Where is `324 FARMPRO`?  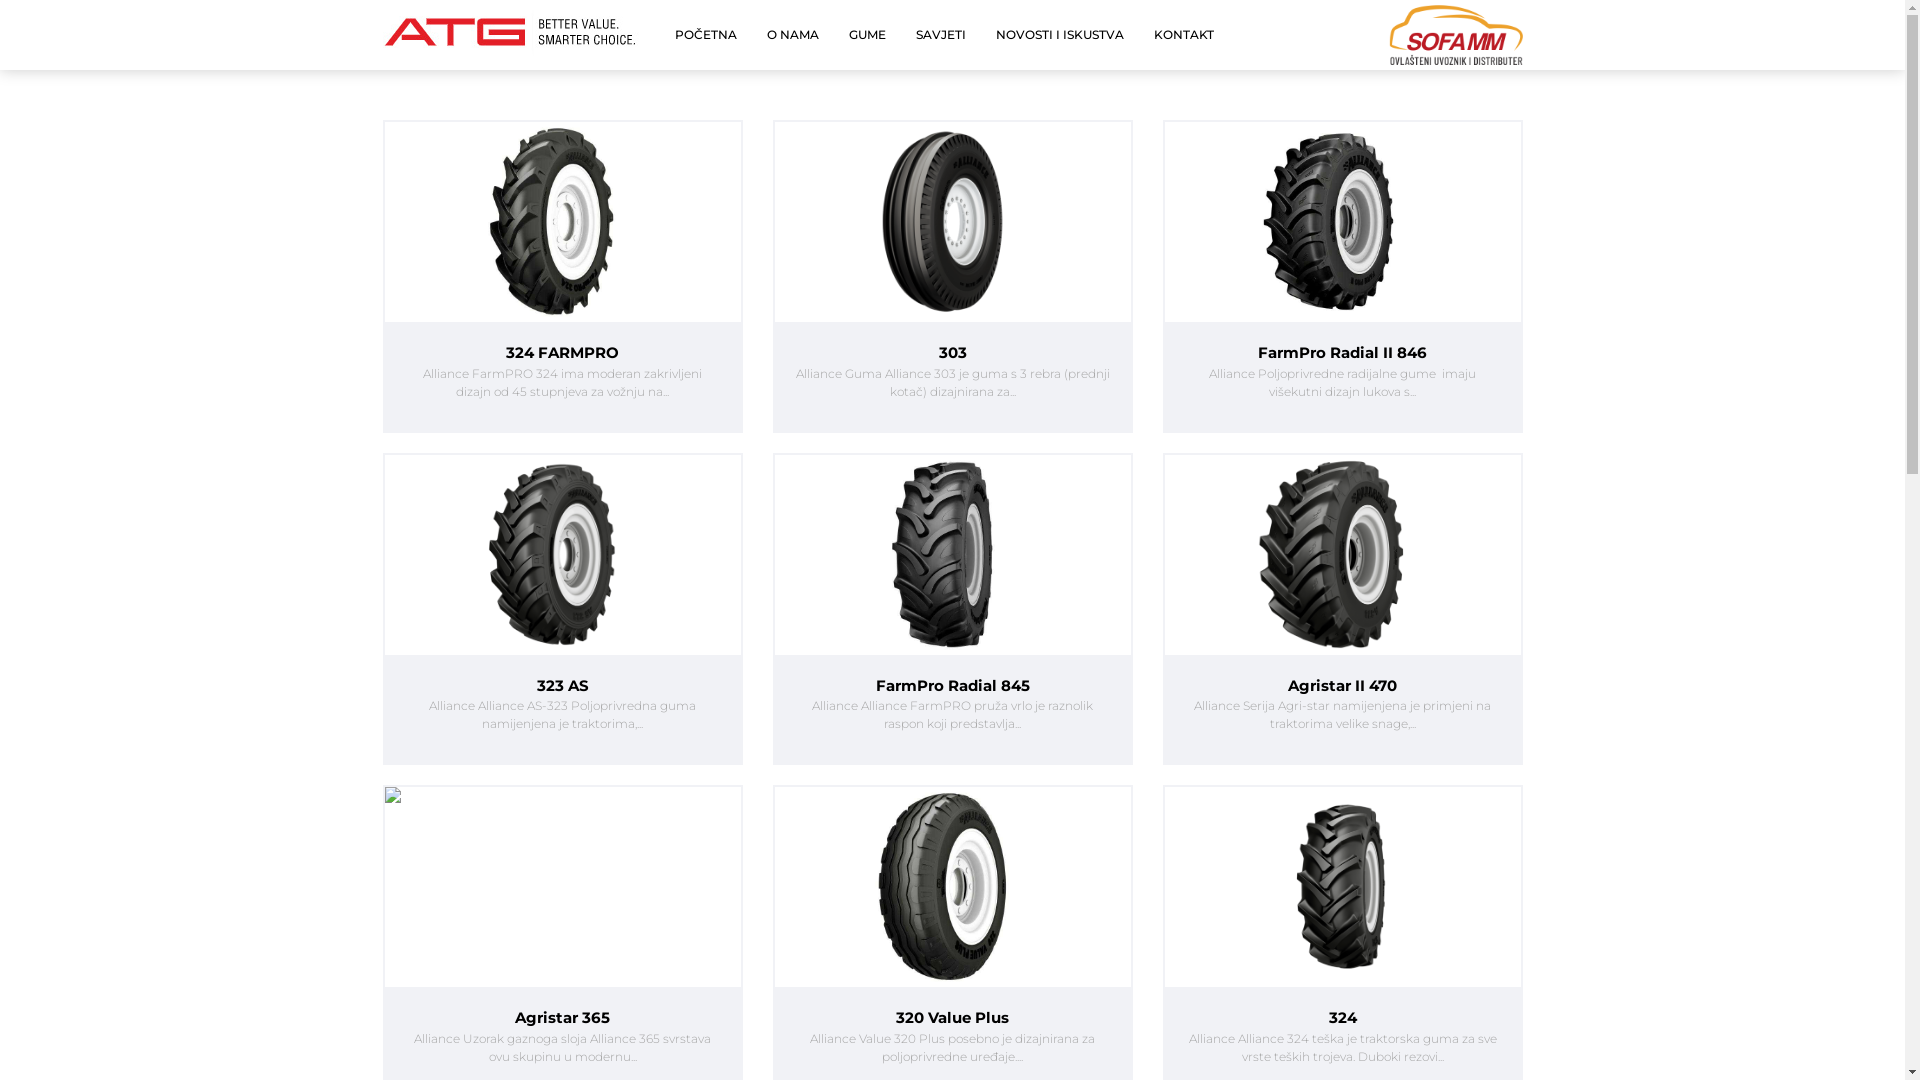 324 FARMPRO is located at coordinates (562, 354).